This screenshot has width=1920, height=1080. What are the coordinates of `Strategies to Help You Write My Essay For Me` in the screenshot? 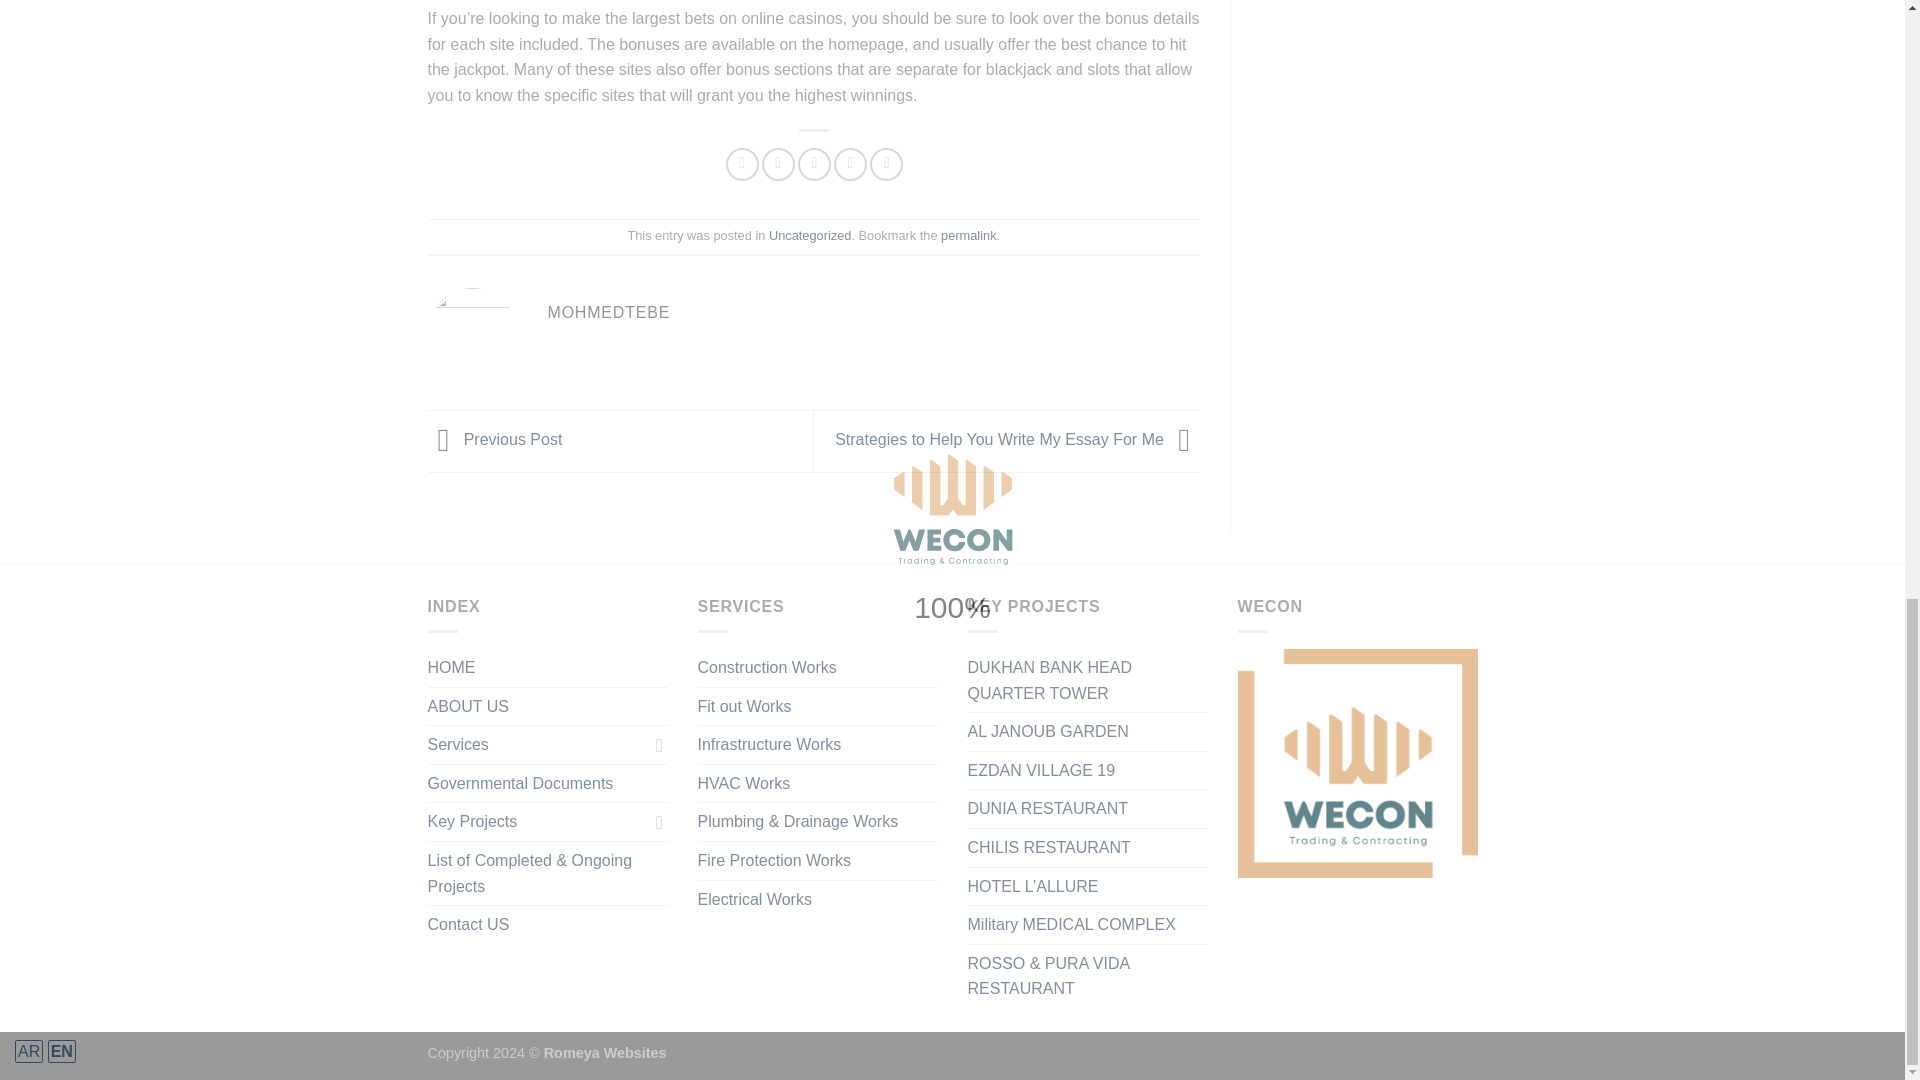 It's located at (1018, 440).